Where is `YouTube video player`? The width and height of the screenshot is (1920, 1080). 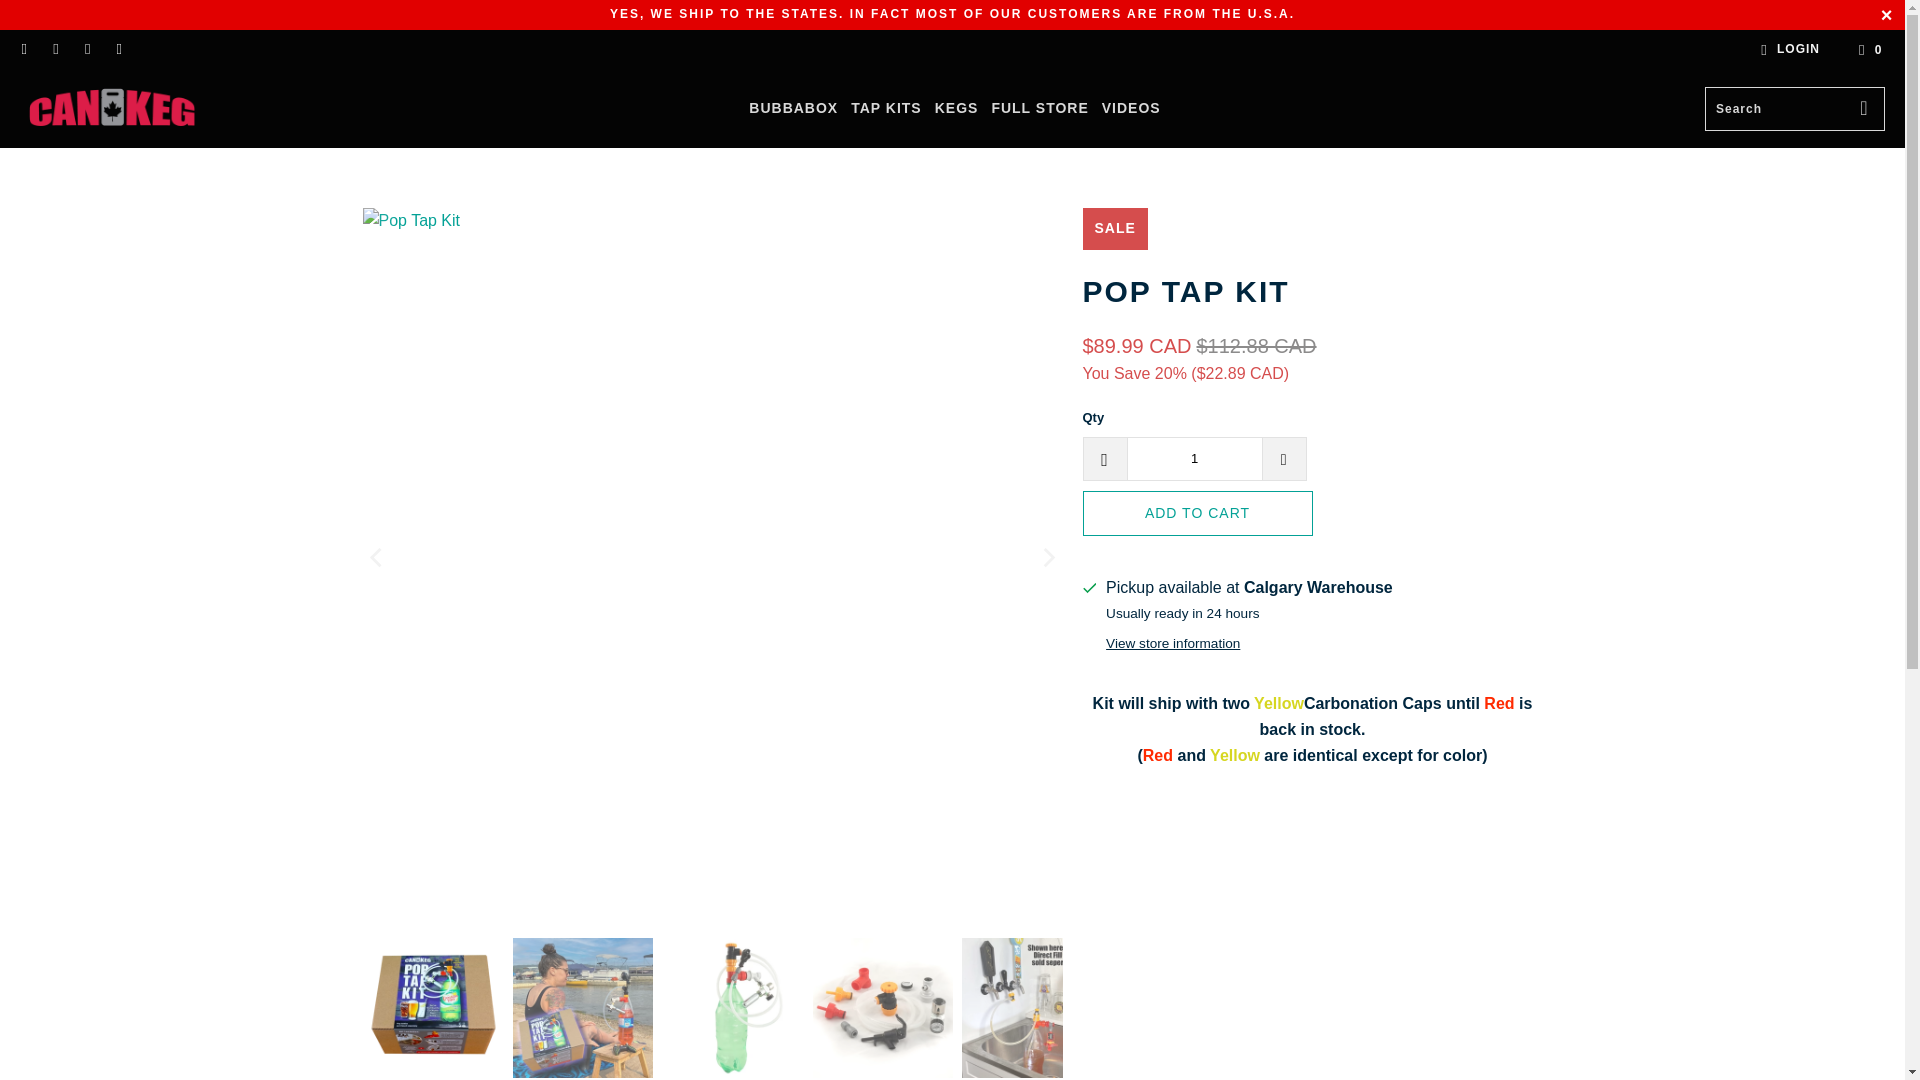
YouTube video player is located at coordinates (1312, 1054).